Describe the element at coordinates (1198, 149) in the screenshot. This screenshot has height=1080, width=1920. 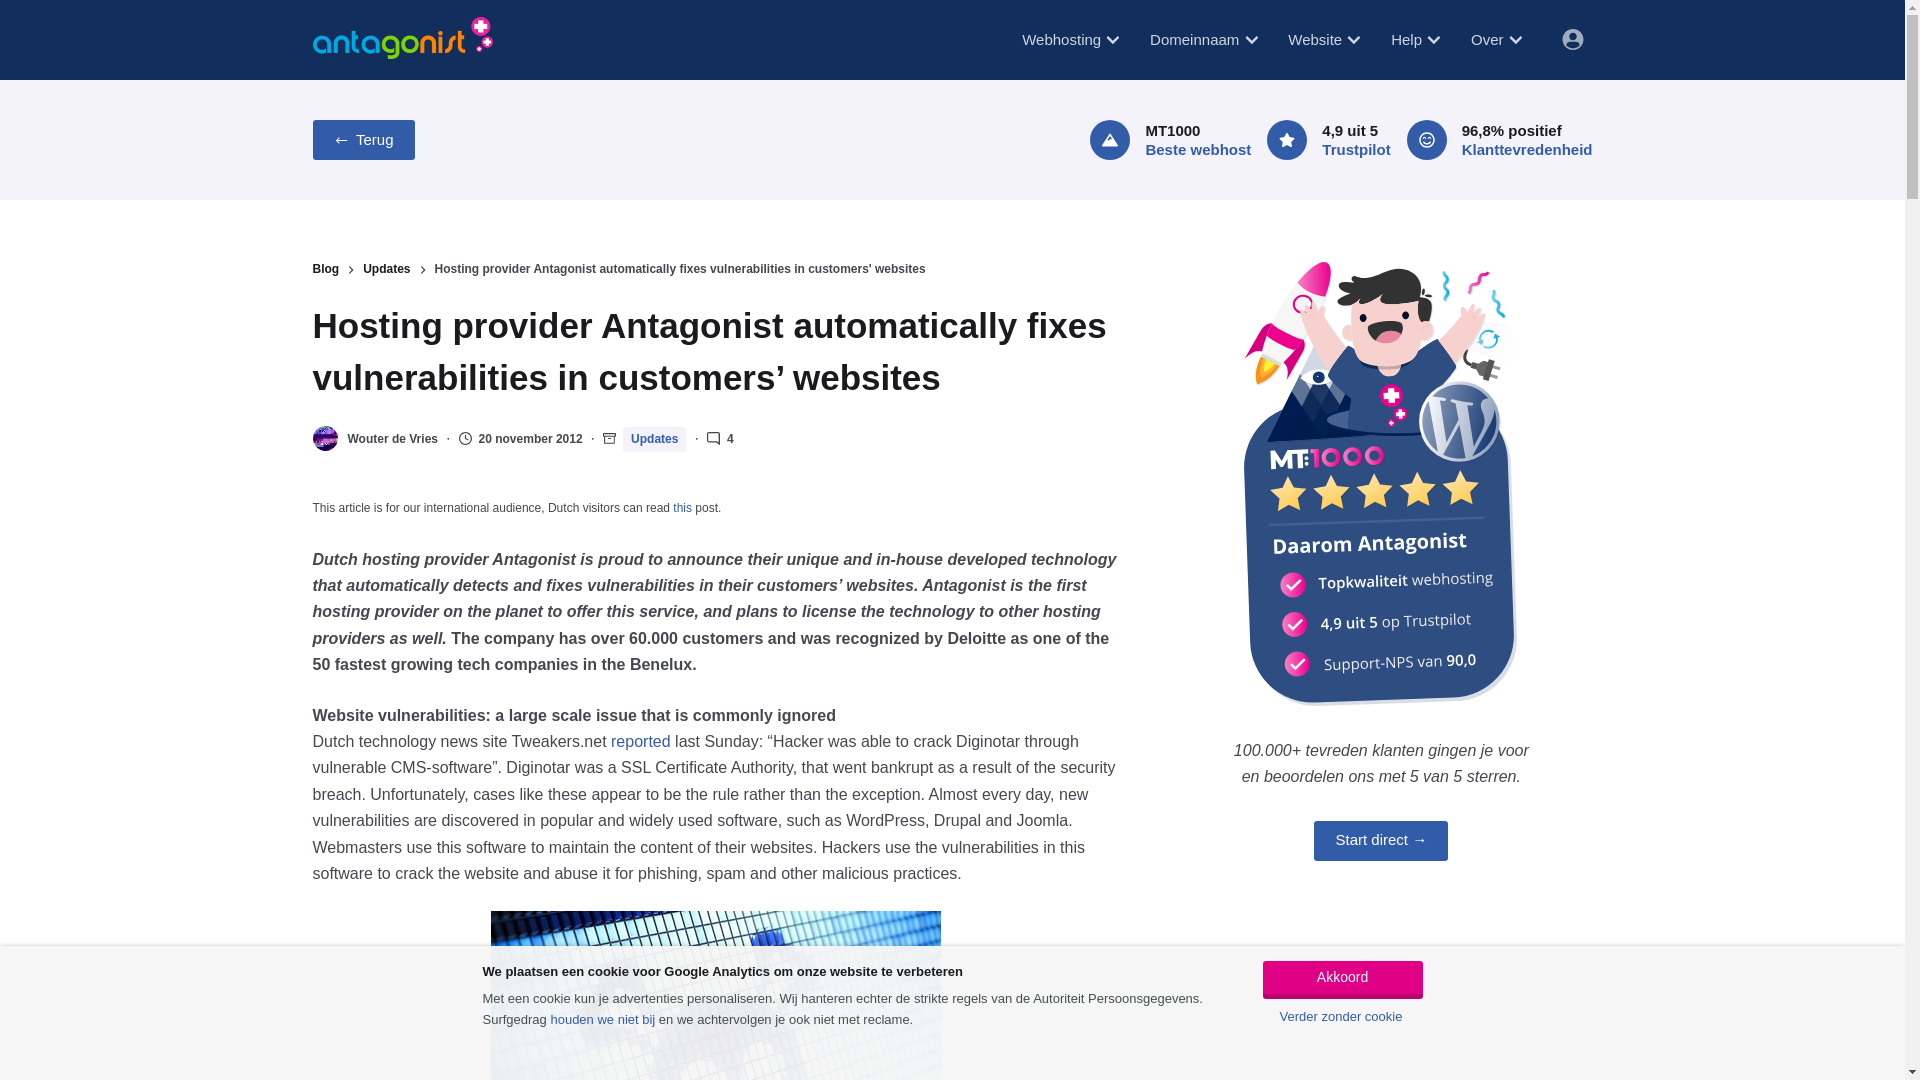
I see `Beste webhost` at that location.